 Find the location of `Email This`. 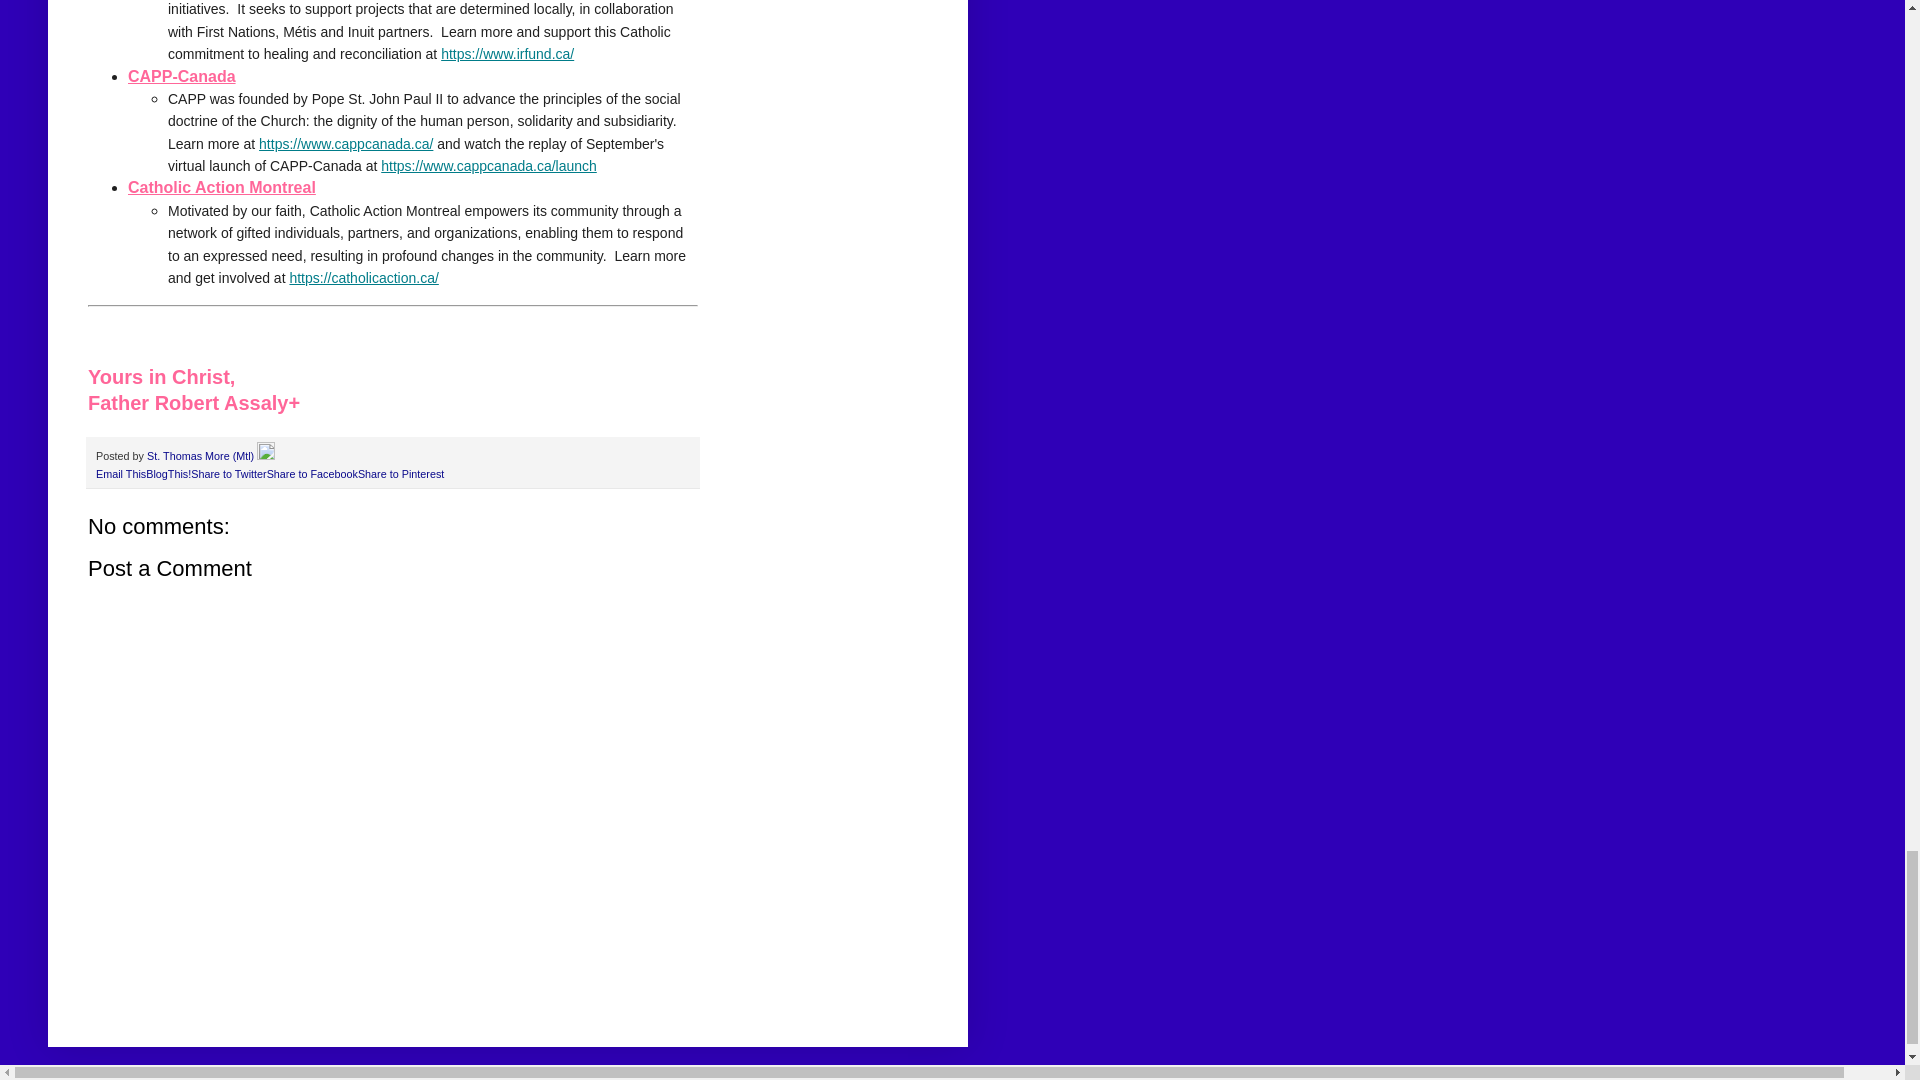

Email This is located at coordinates (120, 473).